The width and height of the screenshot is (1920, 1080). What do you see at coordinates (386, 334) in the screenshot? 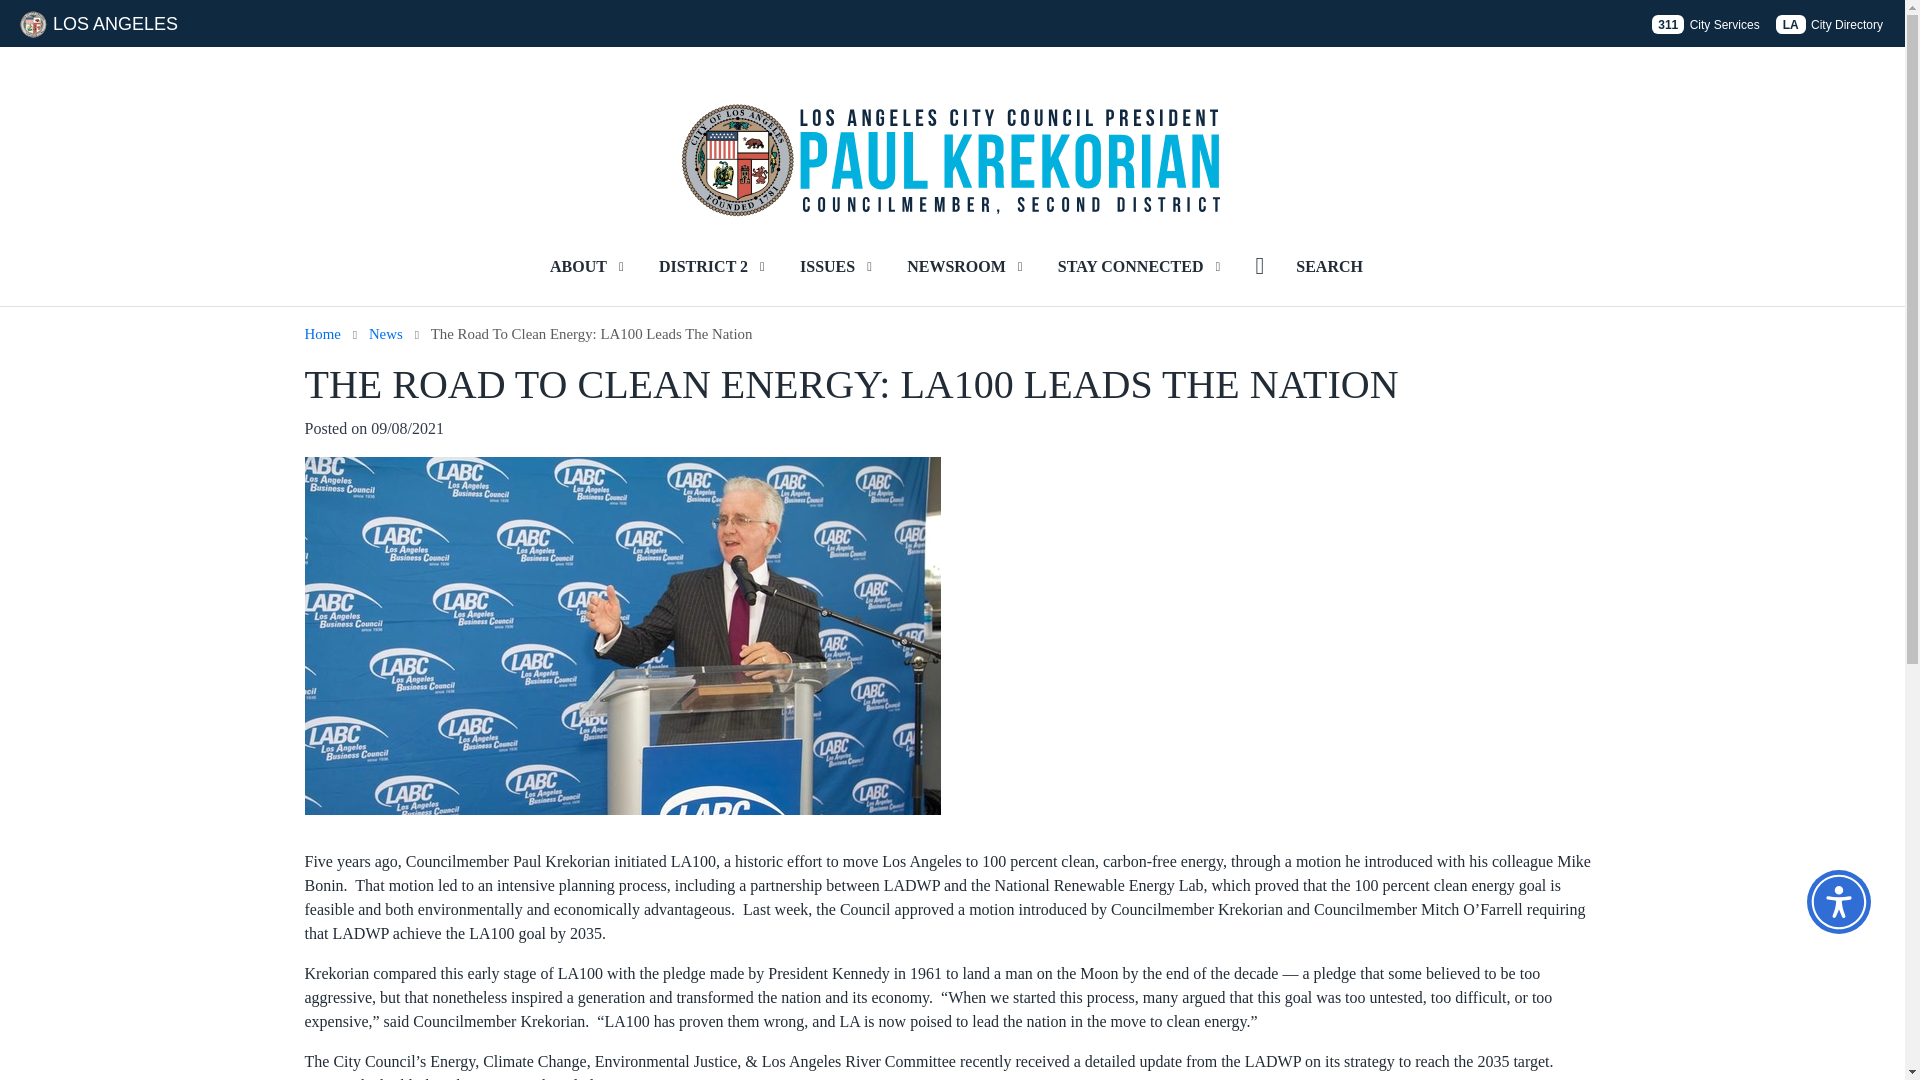
I see `News` at bounding box center [386, 334].